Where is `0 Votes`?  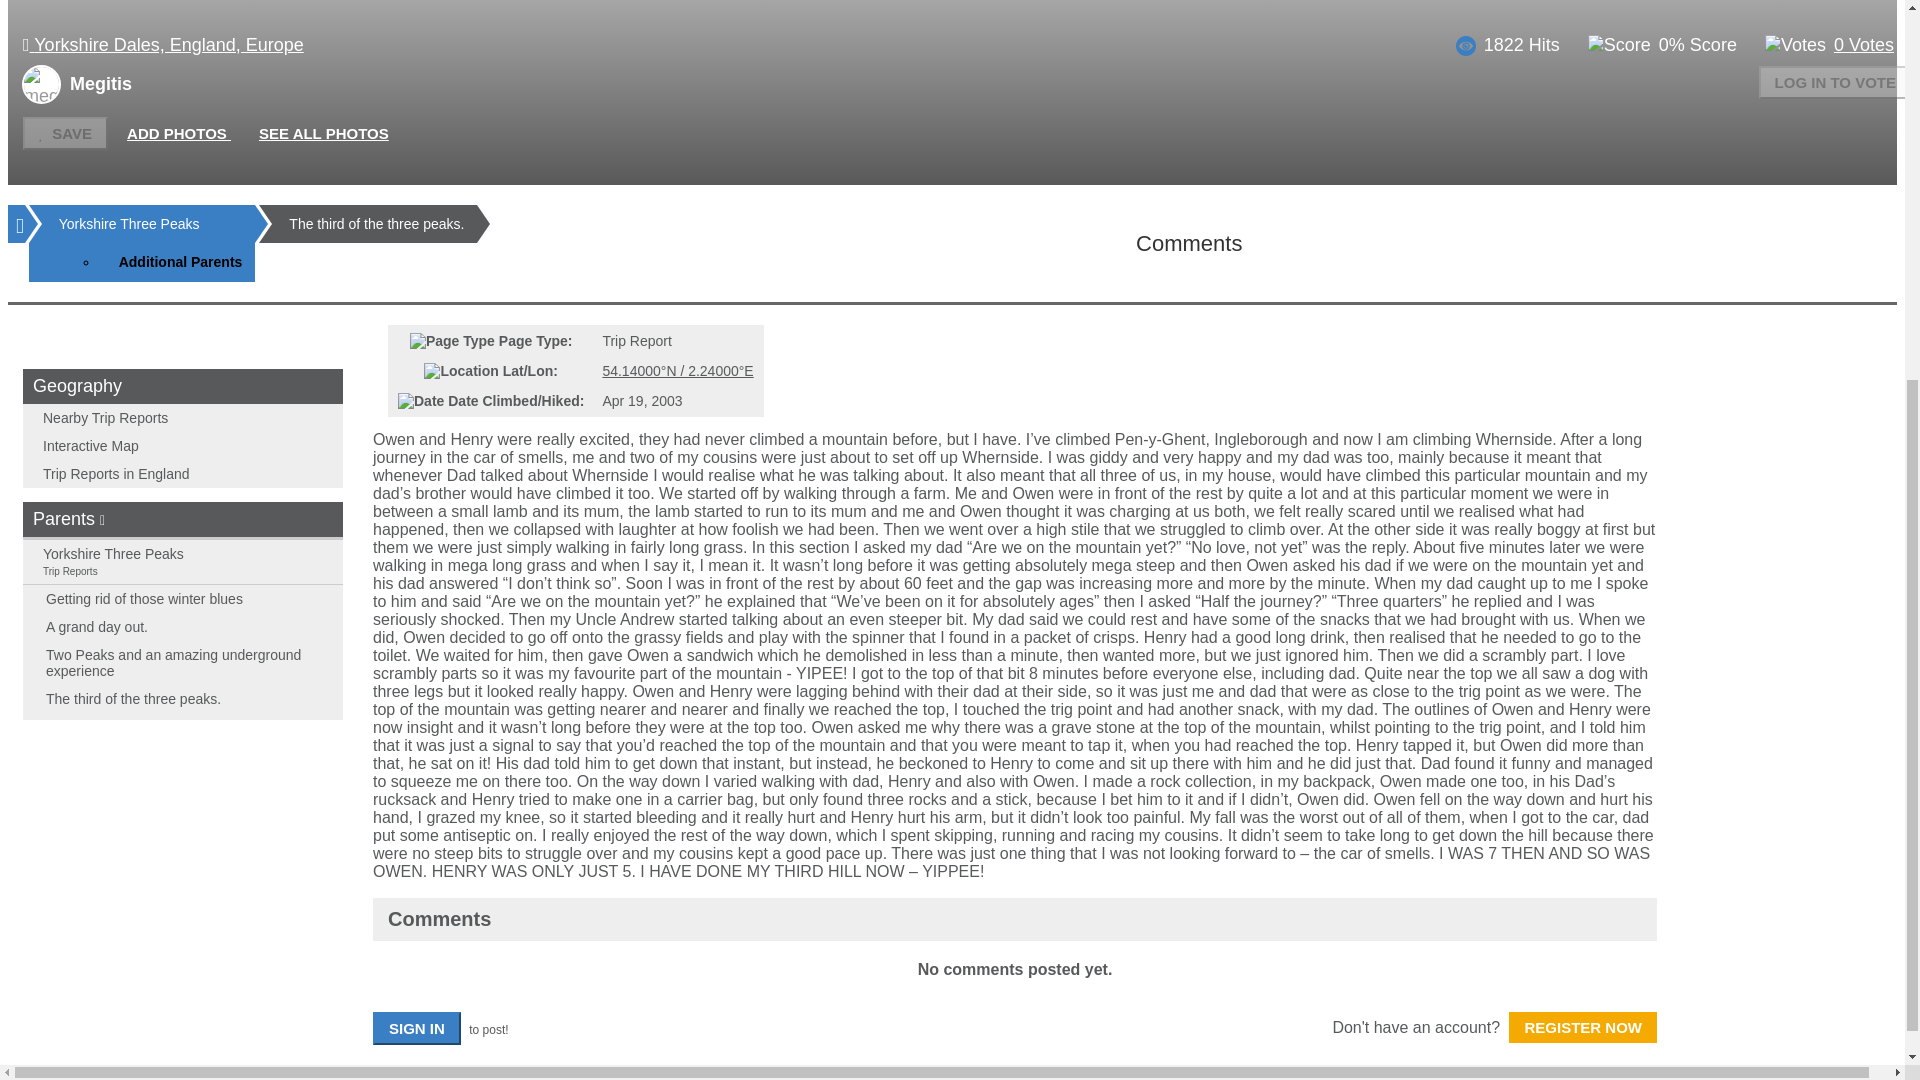
0 Votes is located at coordinates (1863, 44).